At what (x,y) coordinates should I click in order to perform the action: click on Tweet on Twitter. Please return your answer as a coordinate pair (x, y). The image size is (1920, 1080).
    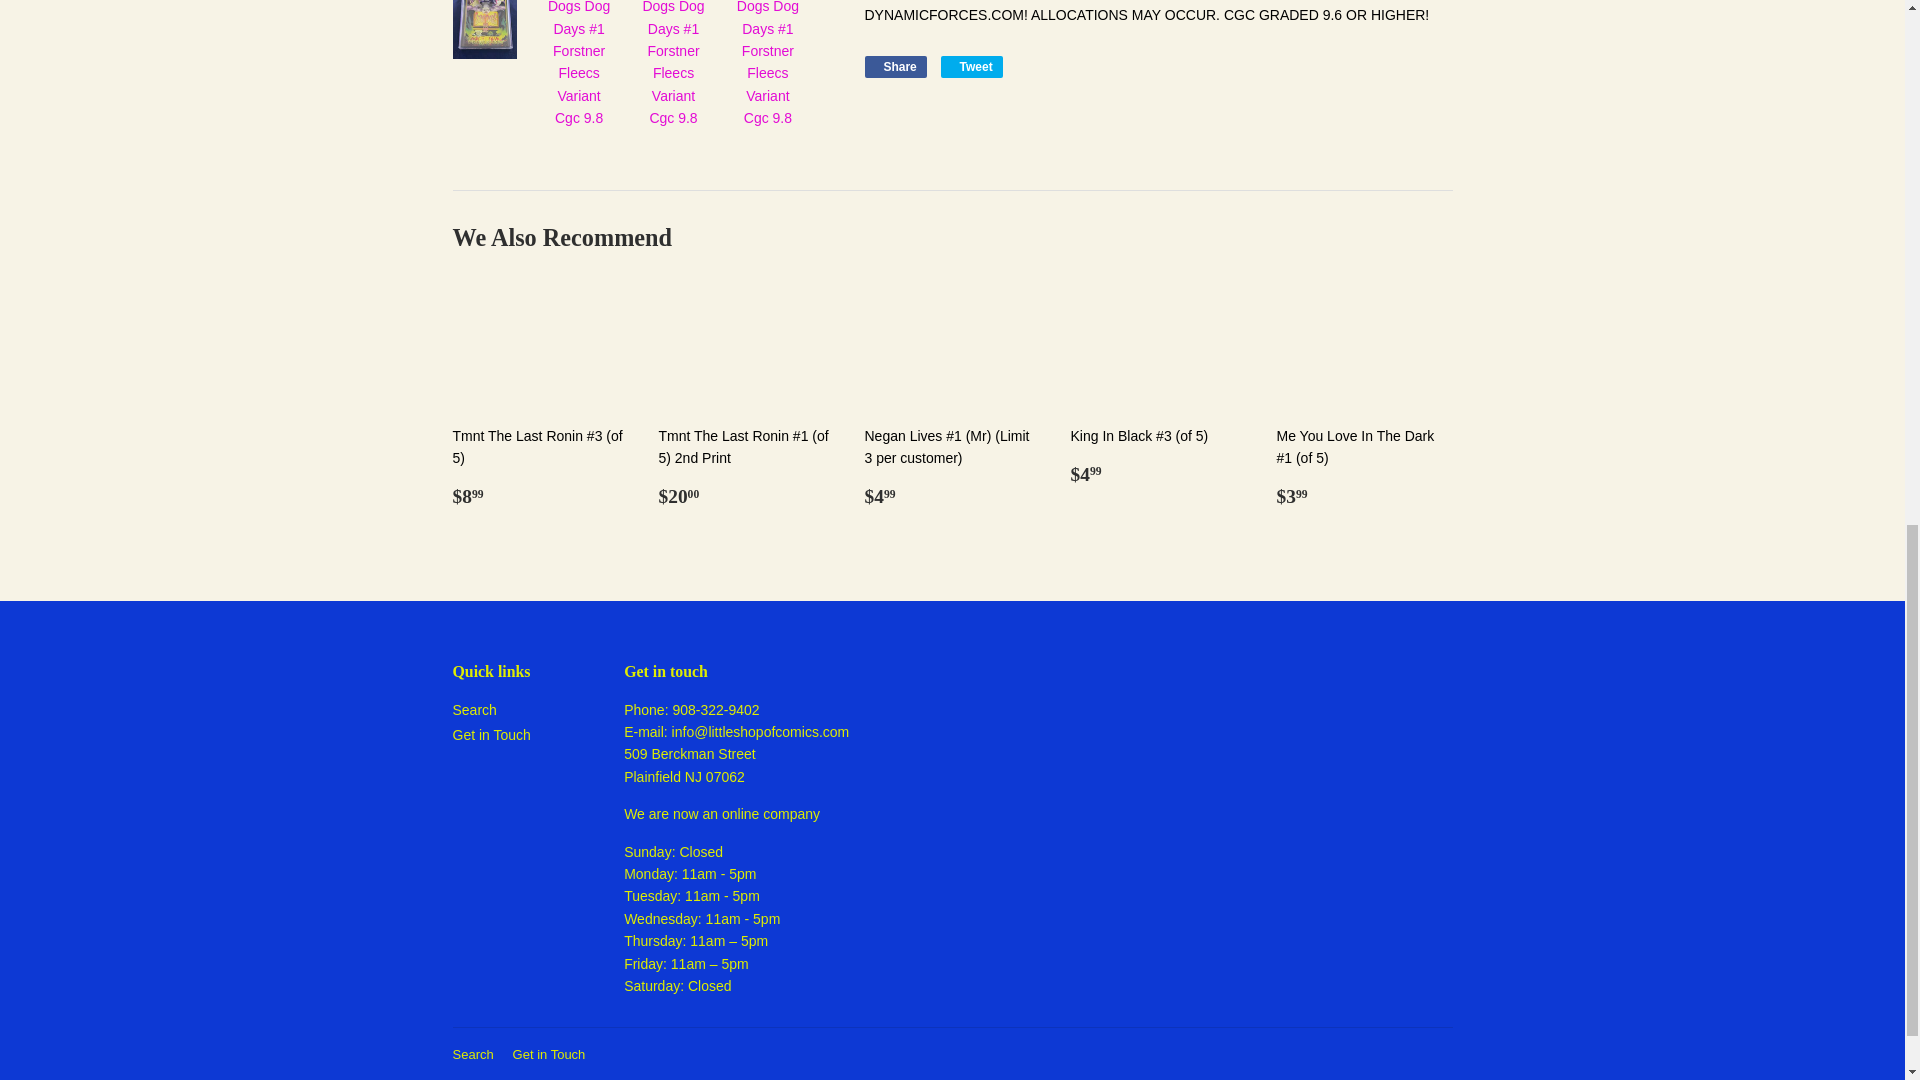
    Looking at the image, I should click on (971, 66).